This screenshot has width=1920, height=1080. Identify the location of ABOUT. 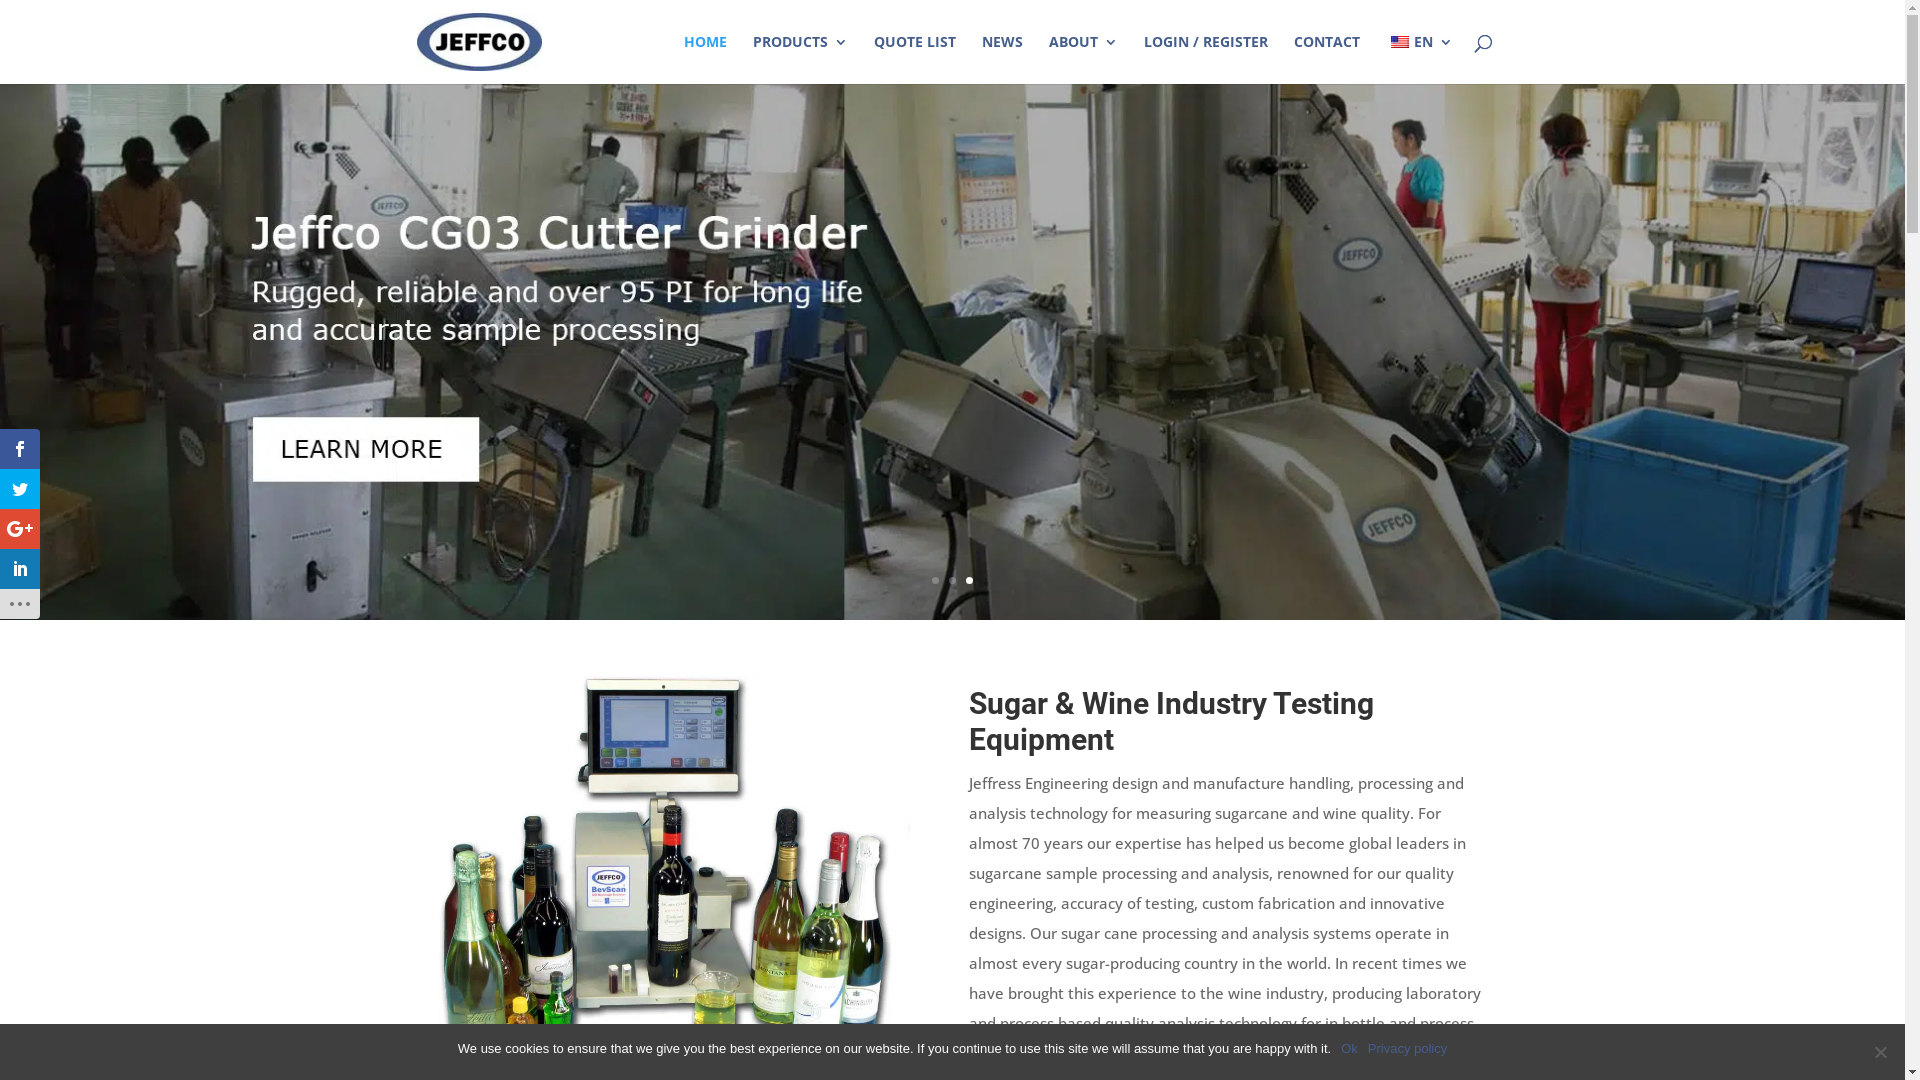
(1082, 60).